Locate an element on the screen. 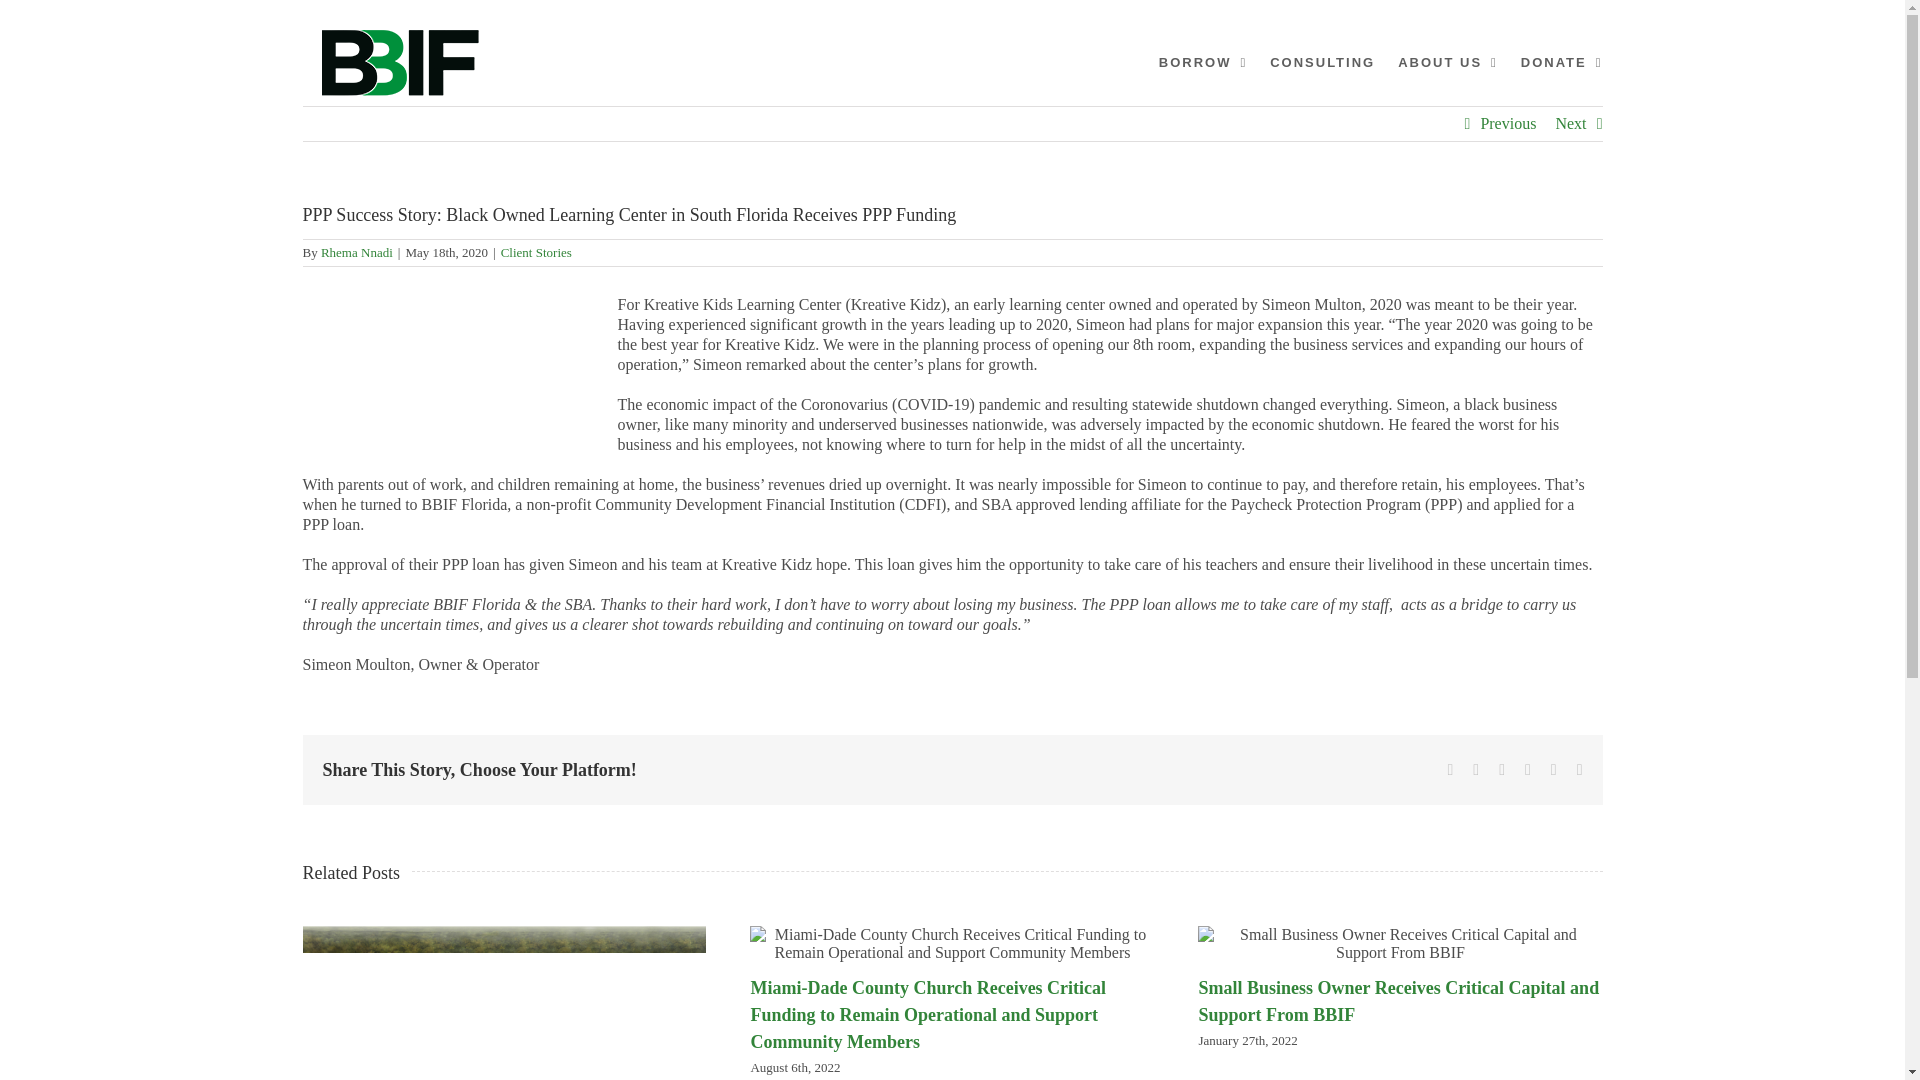 This screenshot has height=1080, width=1920. BORROW is located at coordinates (1202, 62).